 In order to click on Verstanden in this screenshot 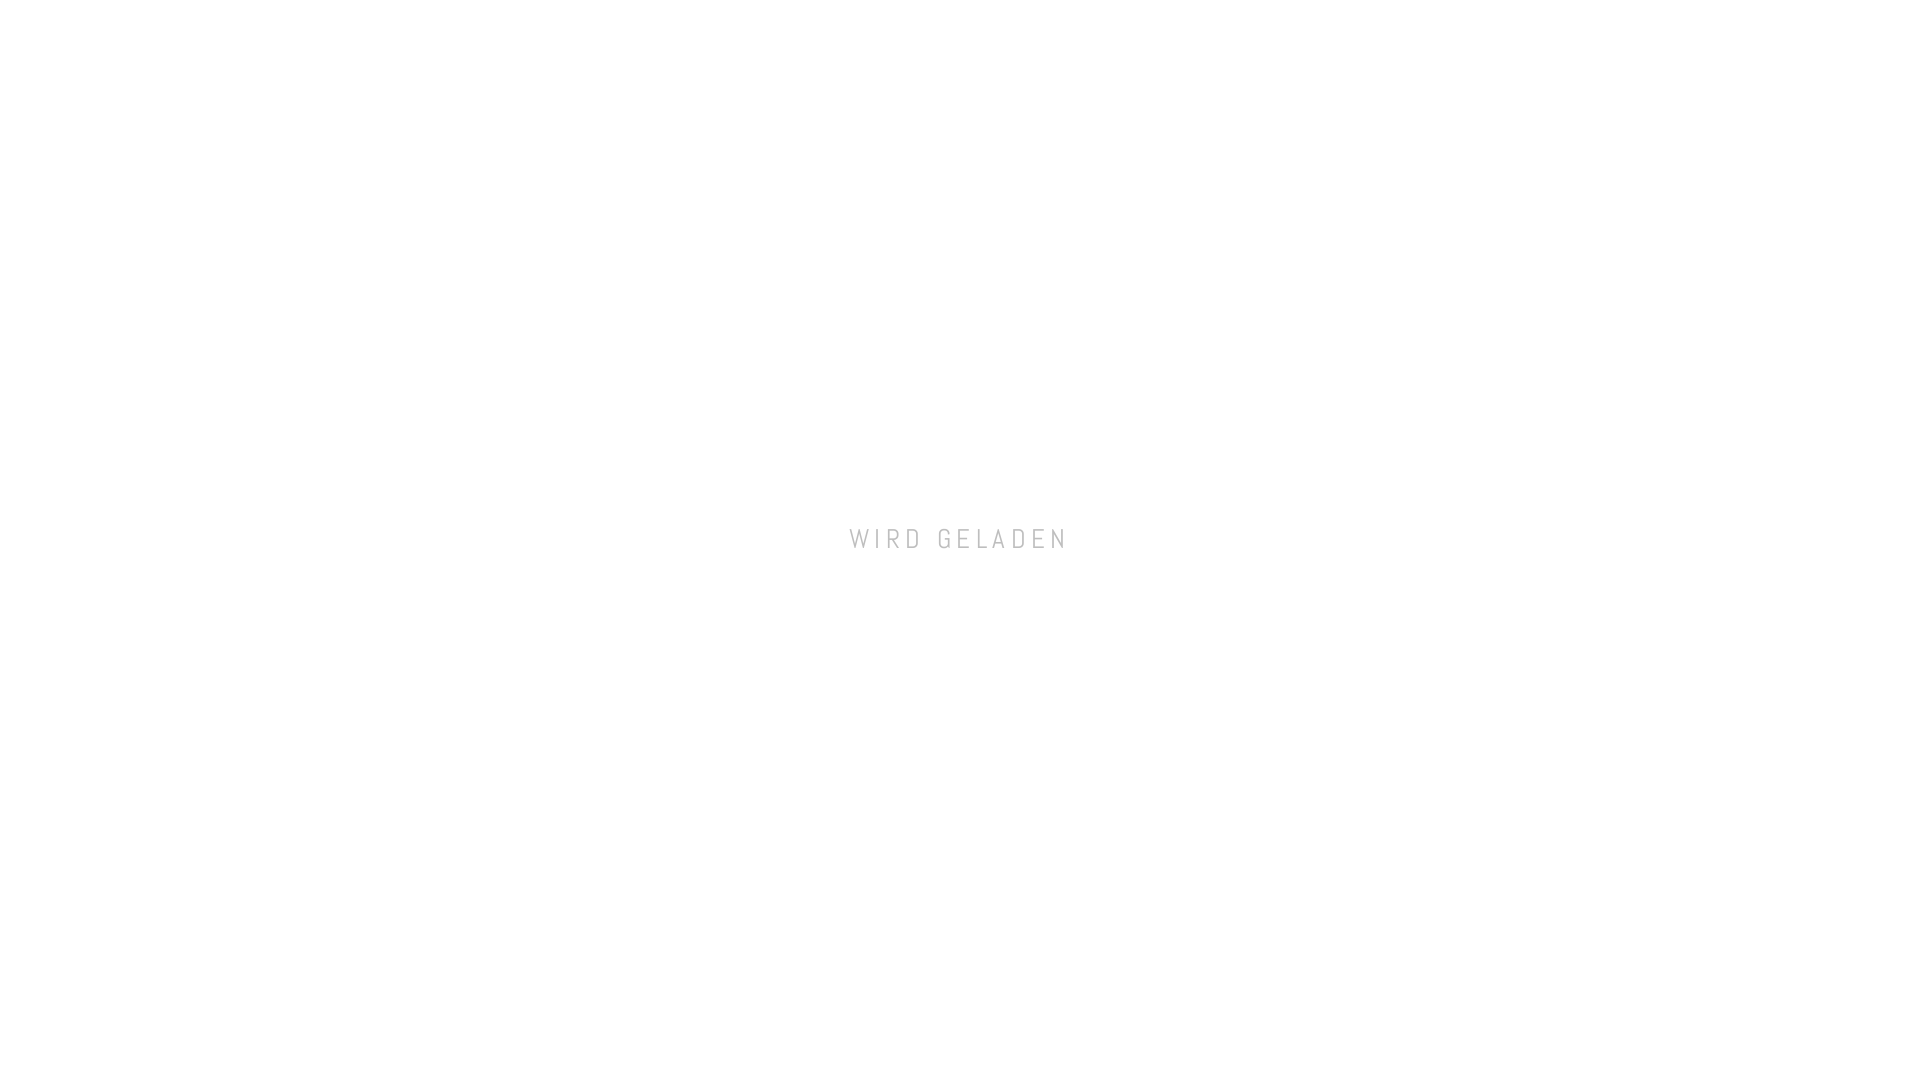, I will do `click(1808, 1044)`.